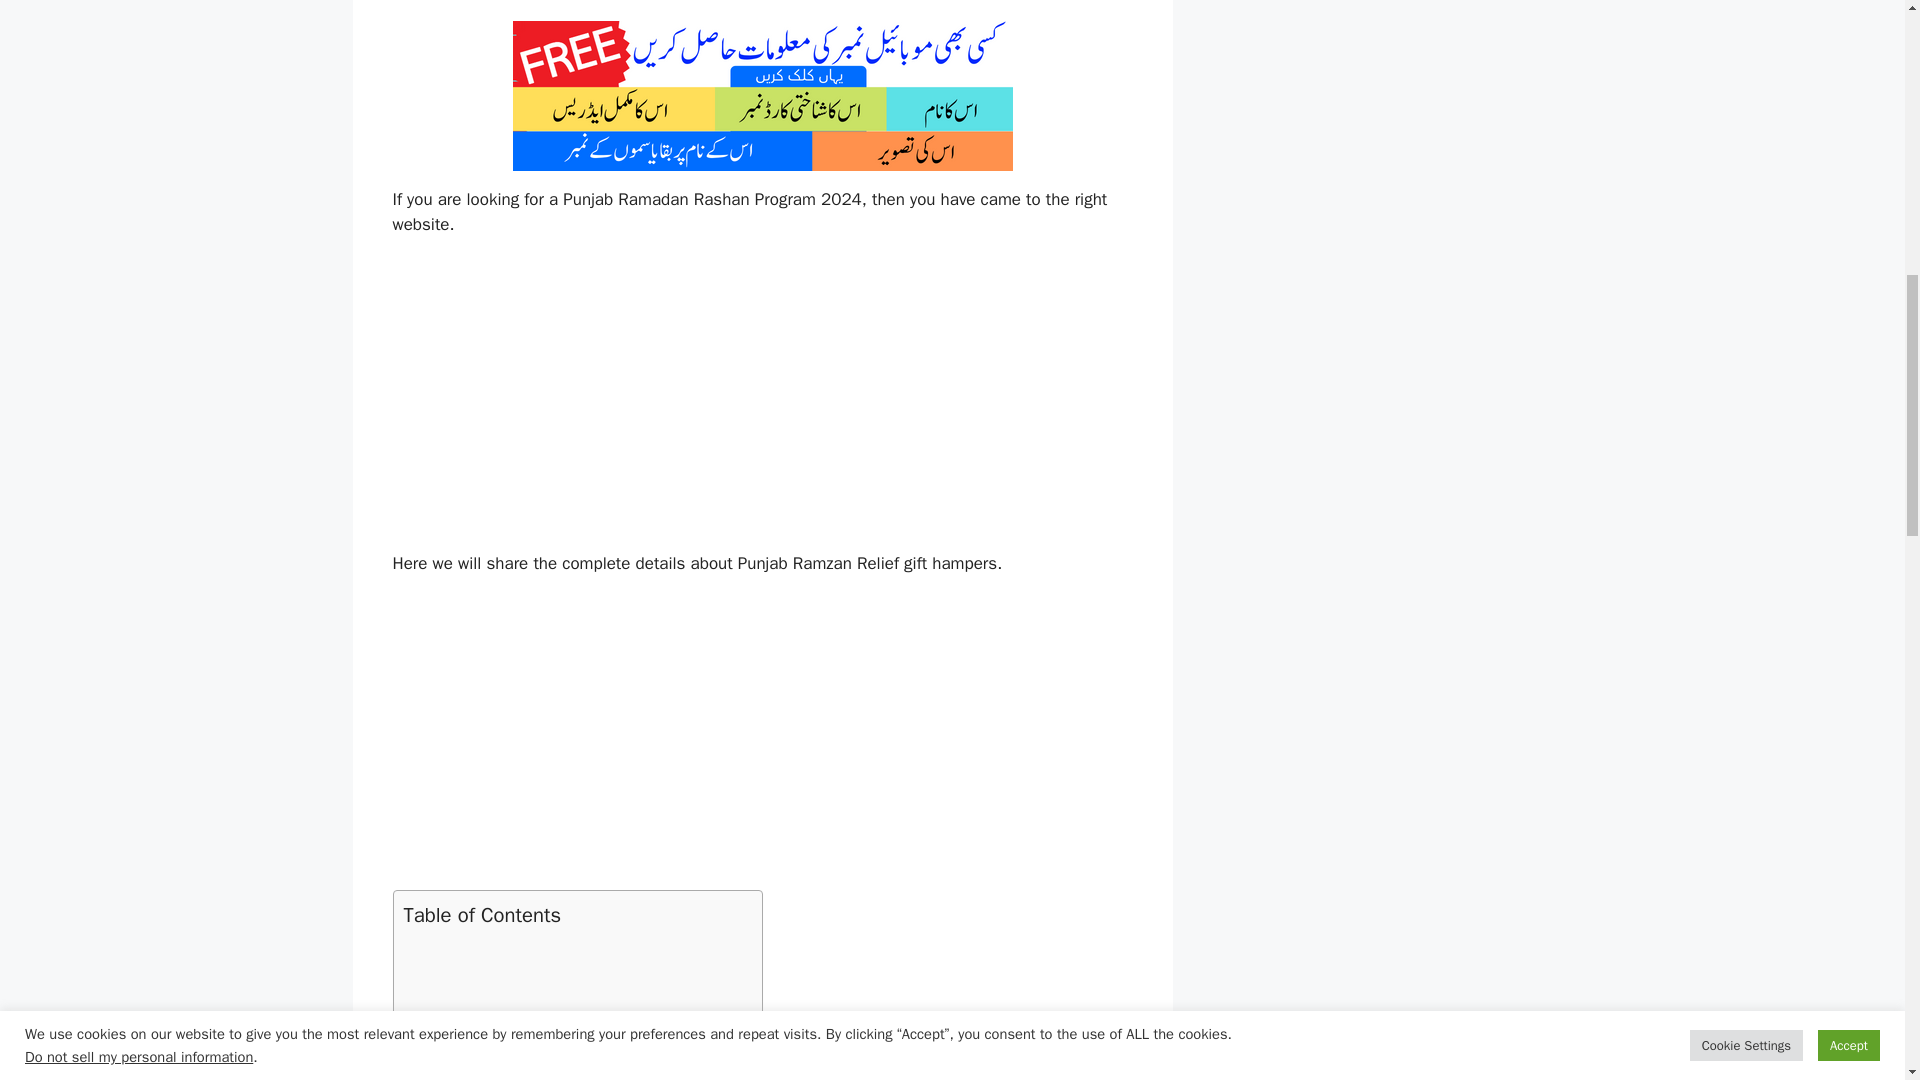 Image resolution: width=1920 pixels, height=1080 pixels. Describe the element at coordinates (762, 742) in the screenshot. I see `Advertisement` at that location.